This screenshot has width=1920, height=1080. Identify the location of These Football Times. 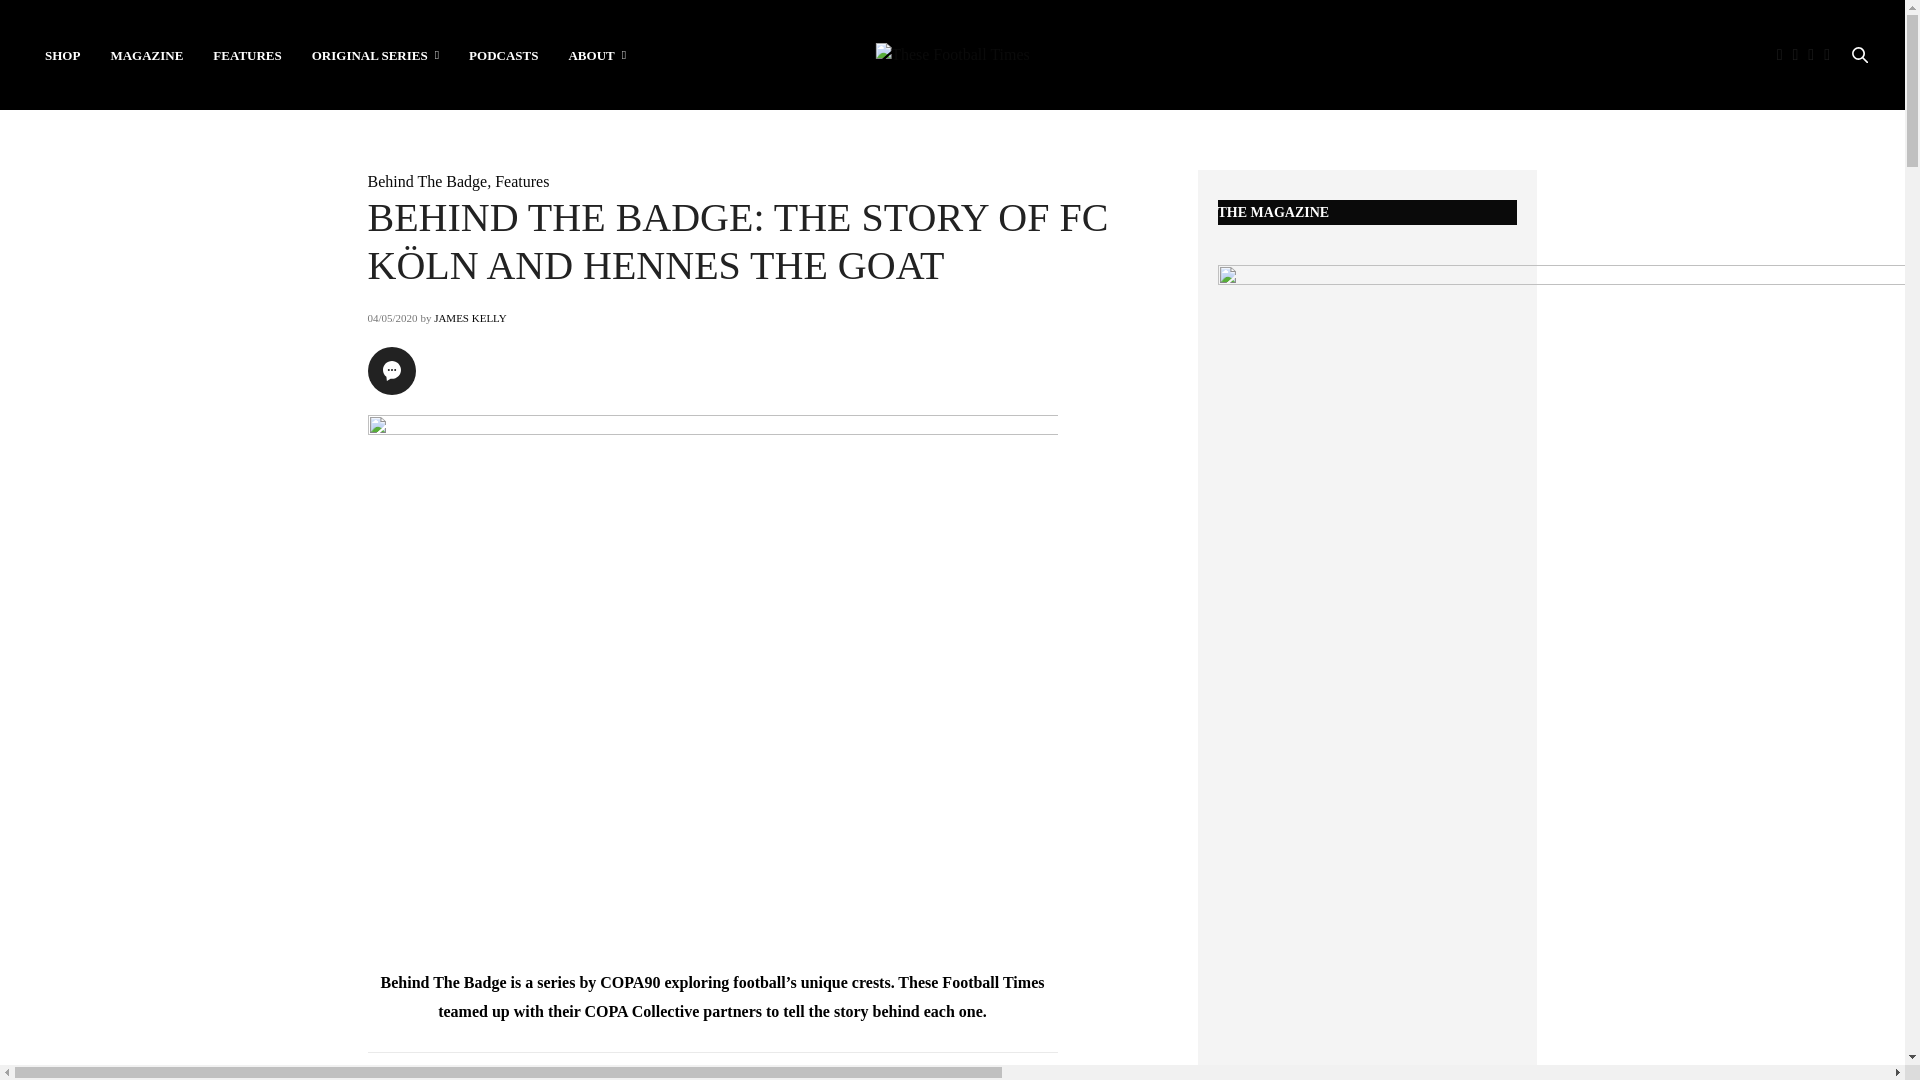
(952, 54).